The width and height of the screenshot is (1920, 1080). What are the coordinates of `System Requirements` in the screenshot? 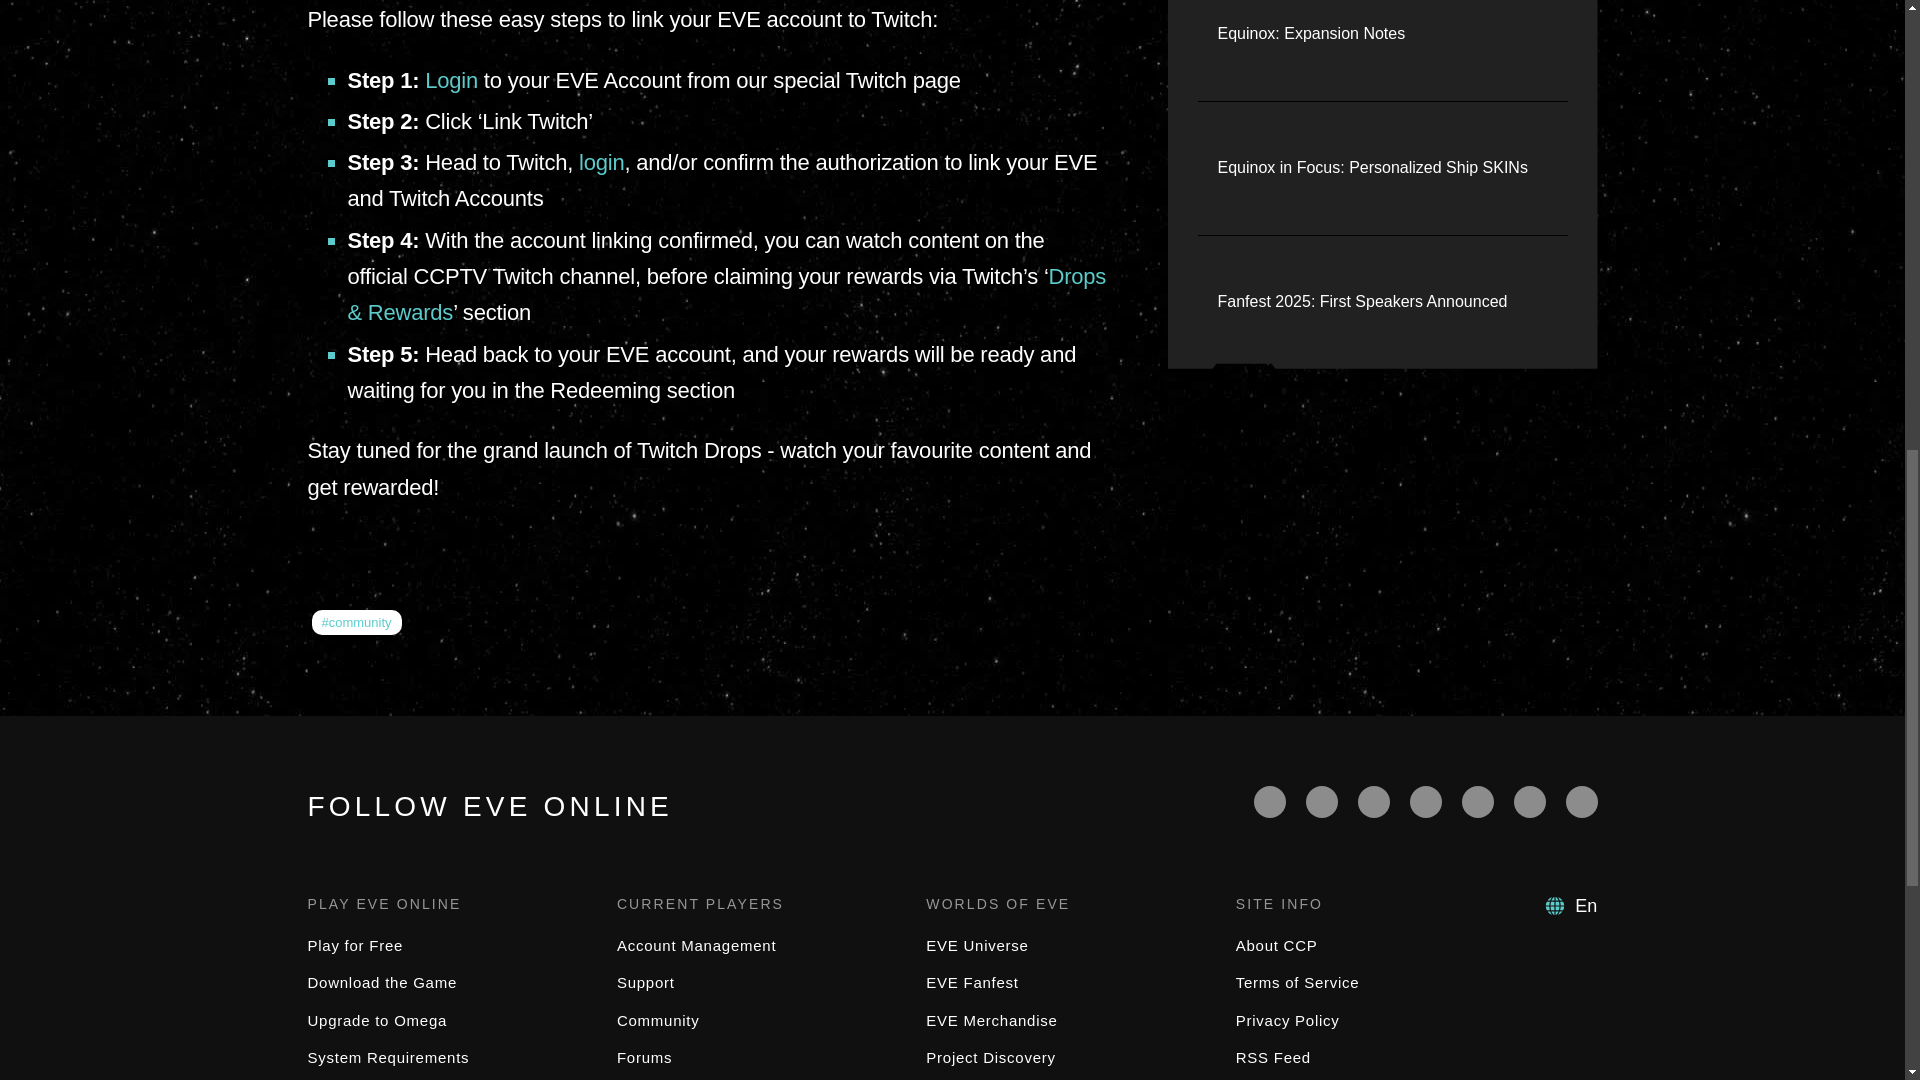 It's located at (388, 1056).